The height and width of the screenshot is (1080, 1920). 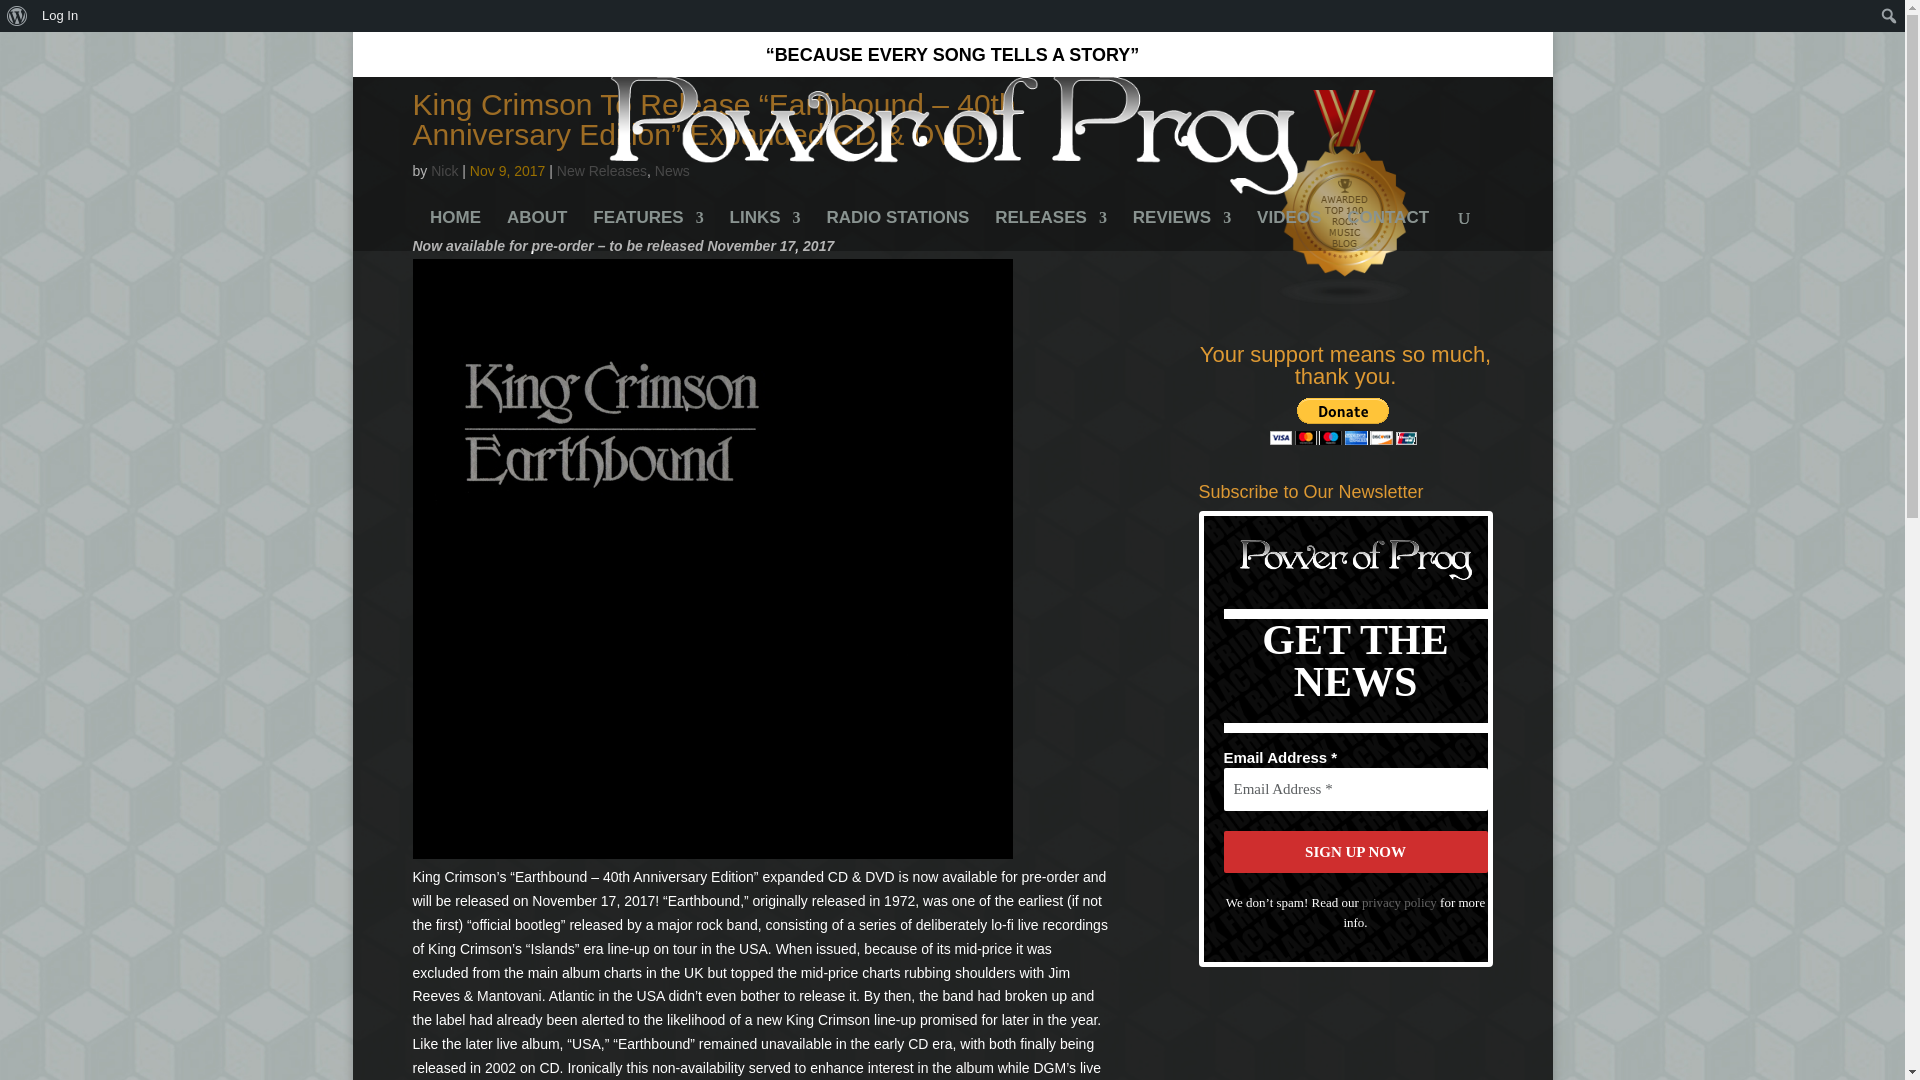 I want to click on Log In, so click(x=60, y=16).